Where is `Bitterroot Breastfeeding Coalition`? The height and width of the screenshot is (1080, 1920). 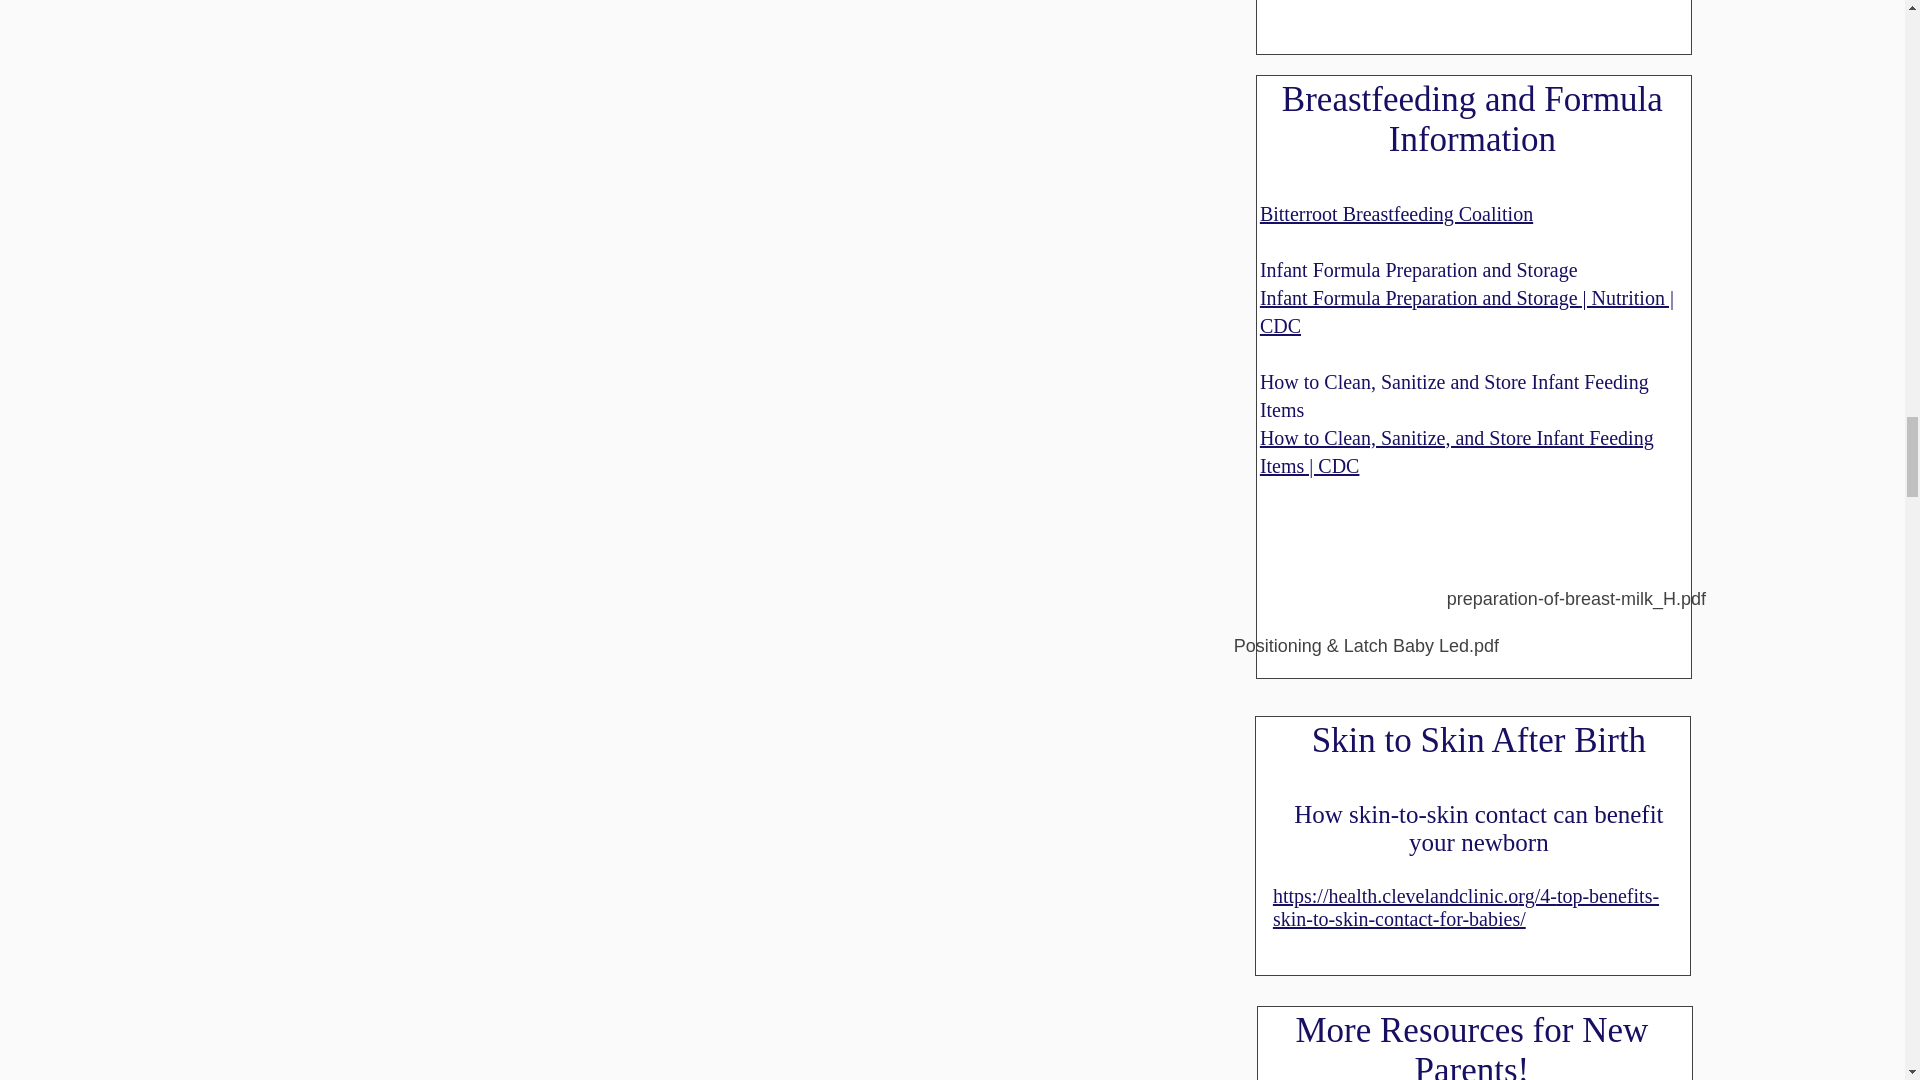 Bitterroot Breastfeeding Coalition is located at coordinates (1396, 214).